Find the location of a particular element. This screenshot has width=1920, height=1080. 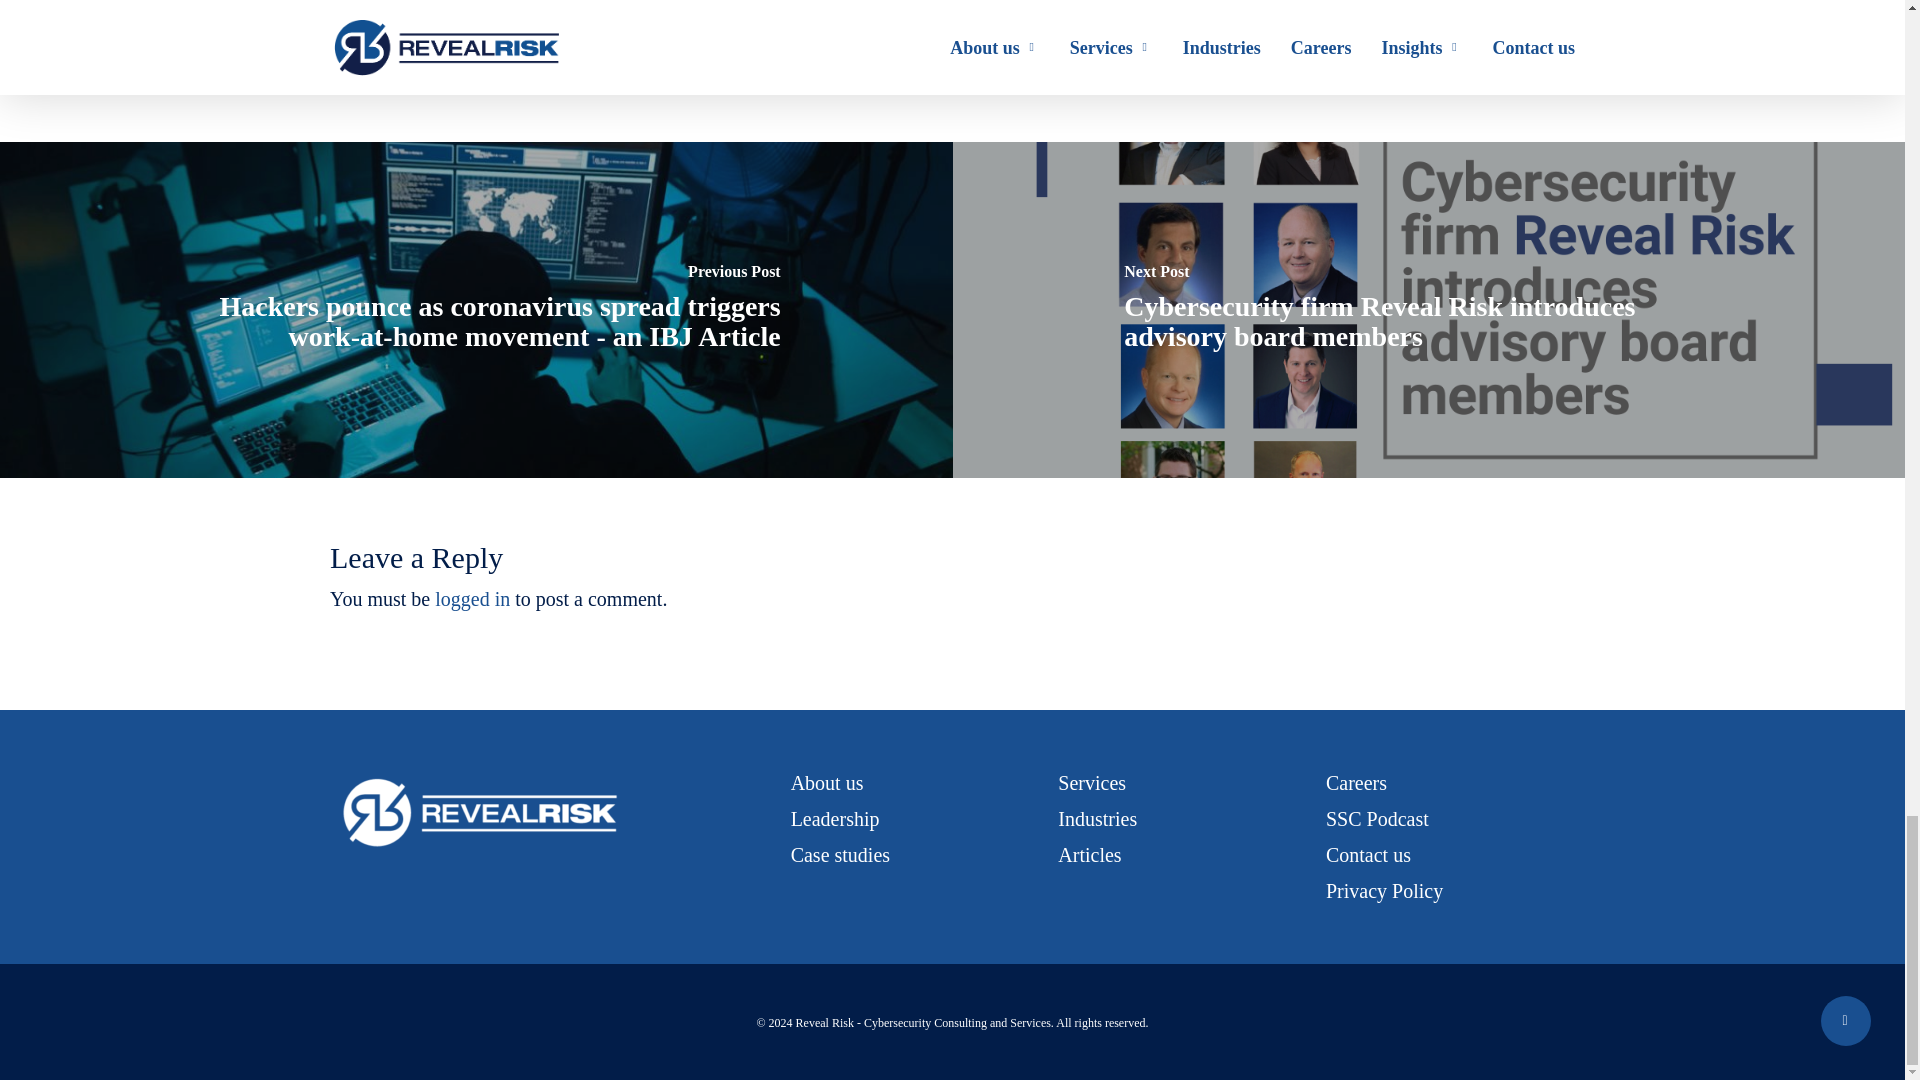

Services is located at coordinates (1091, 782).